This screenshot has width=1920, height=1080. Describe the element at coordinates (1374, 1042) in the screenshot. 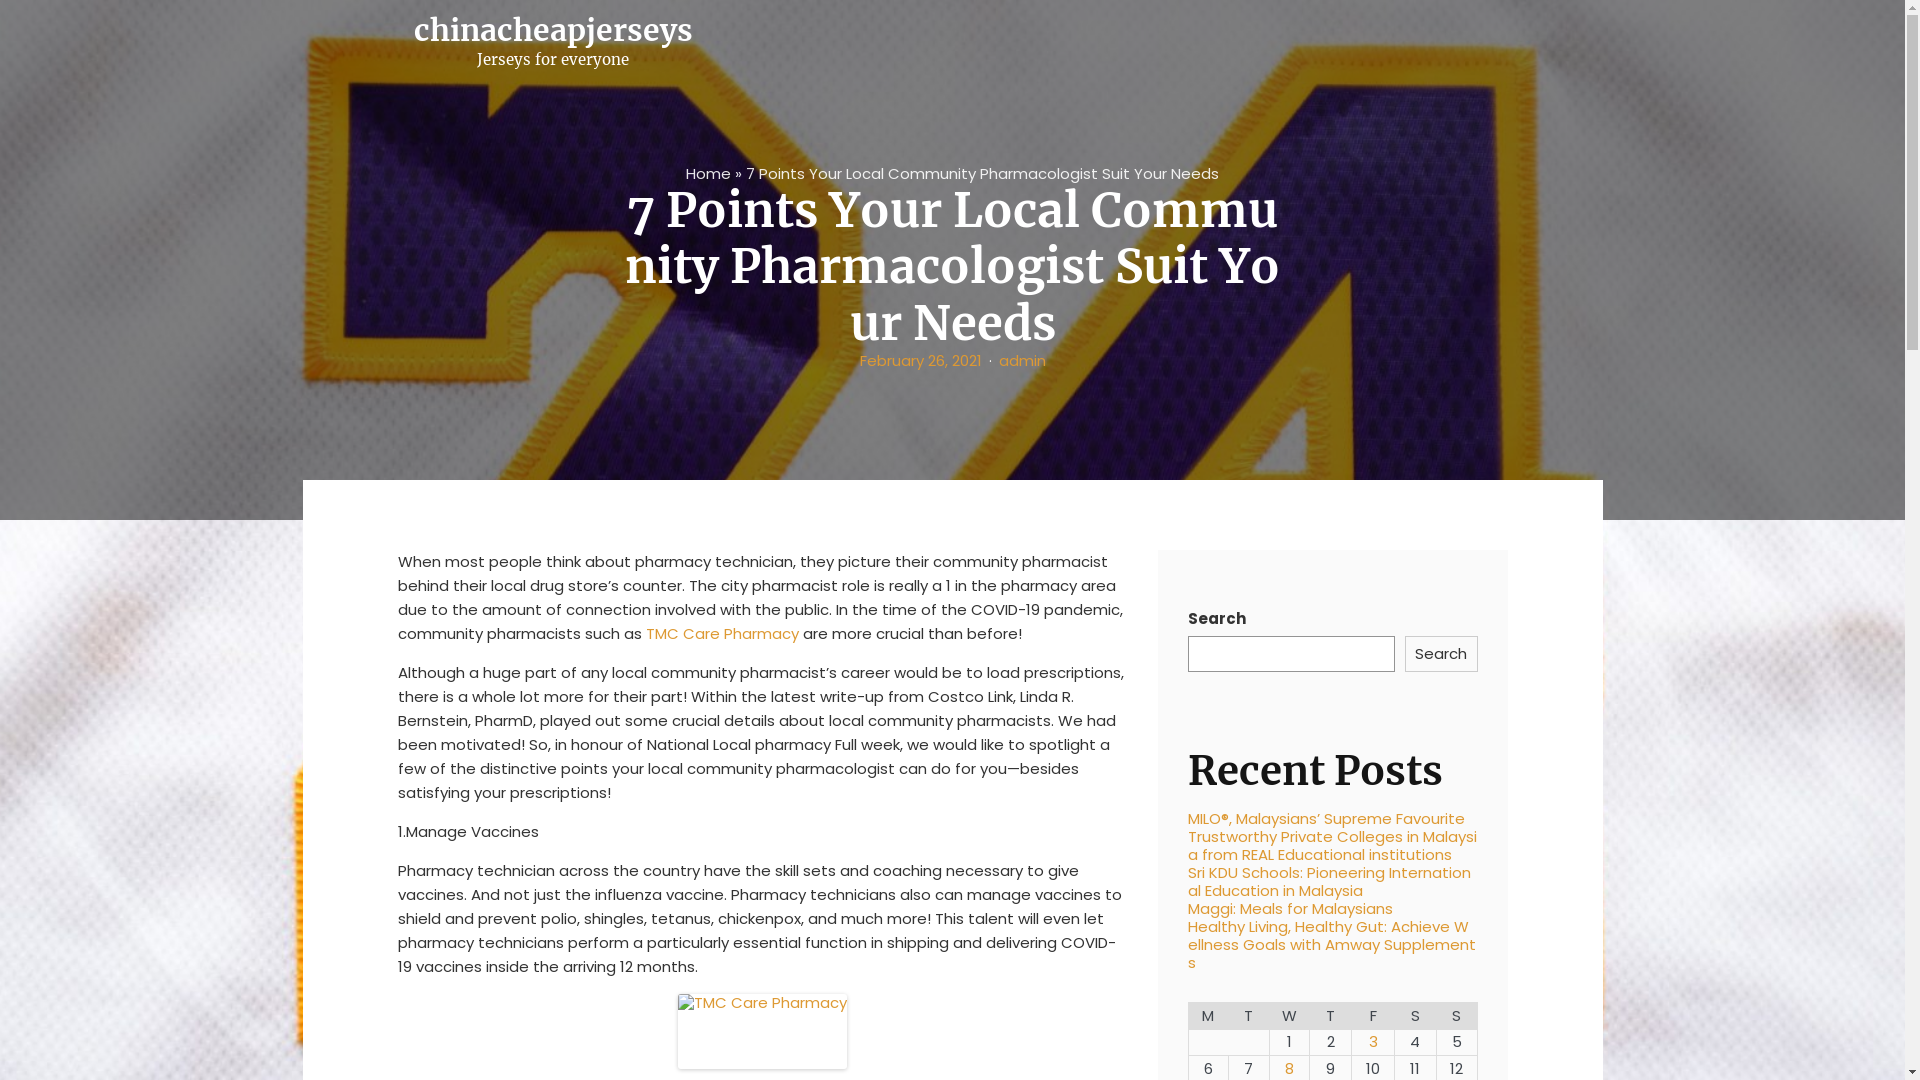

I see `3` at that location.